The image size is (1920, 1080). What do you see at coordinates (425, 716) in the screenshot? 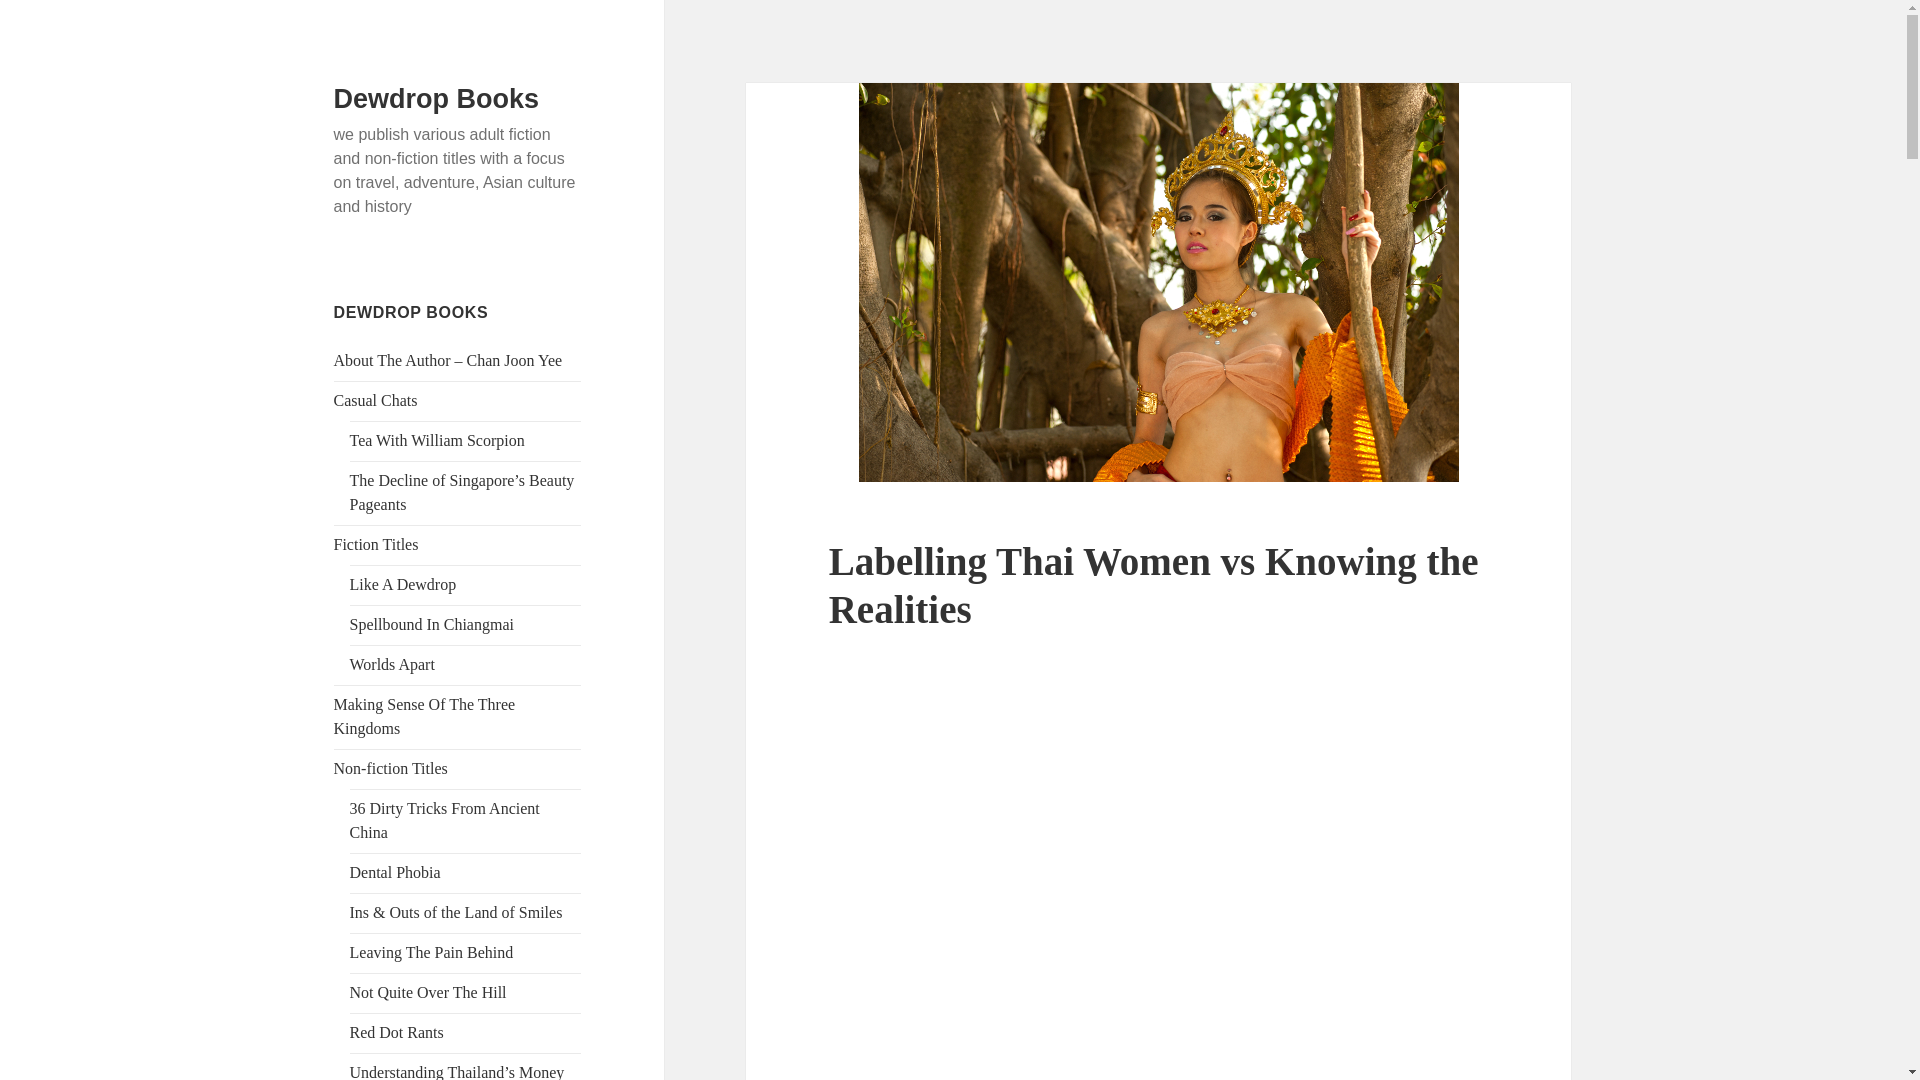
I see `Making Sense Of The Three Kingdoms` at bounding box center [425, 716].